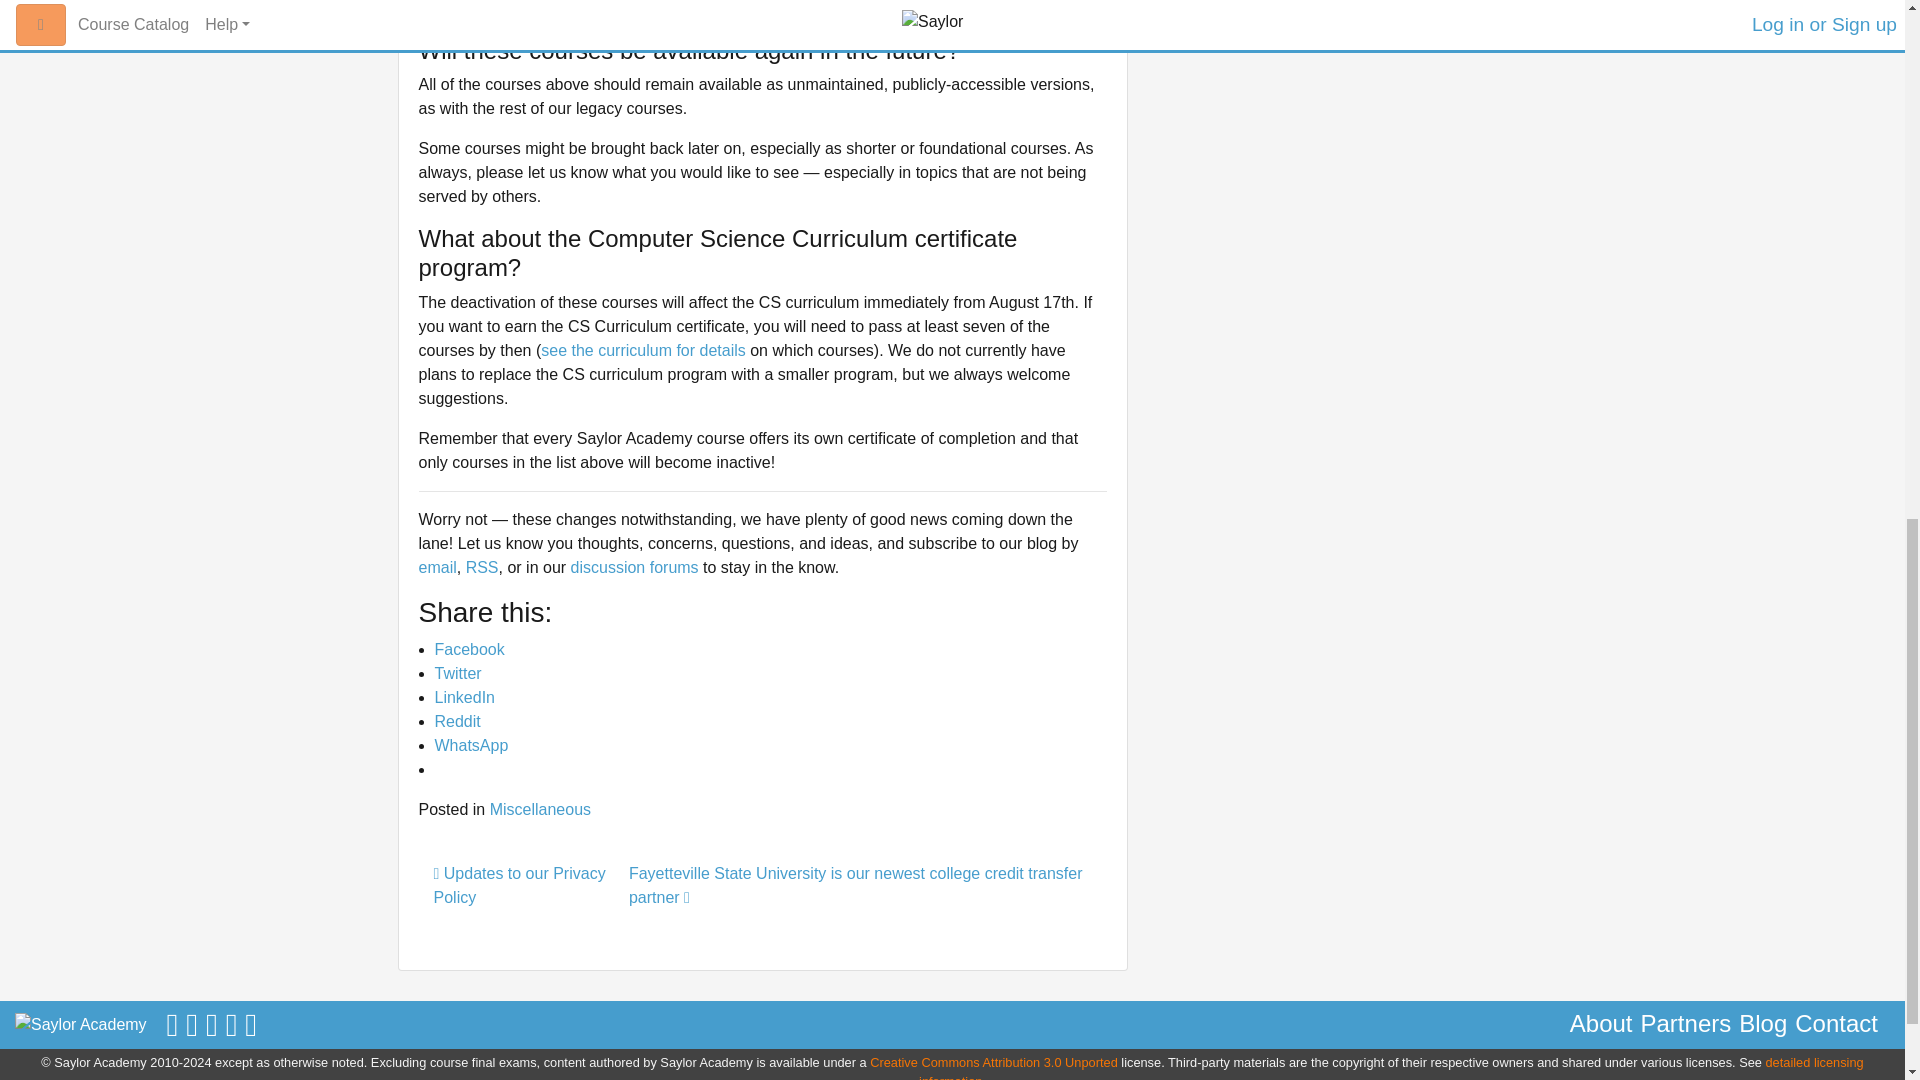 This screenshot has height=1080, width=1920. I want to click on  Updates to our Privacy Policy, so click(520, 886).